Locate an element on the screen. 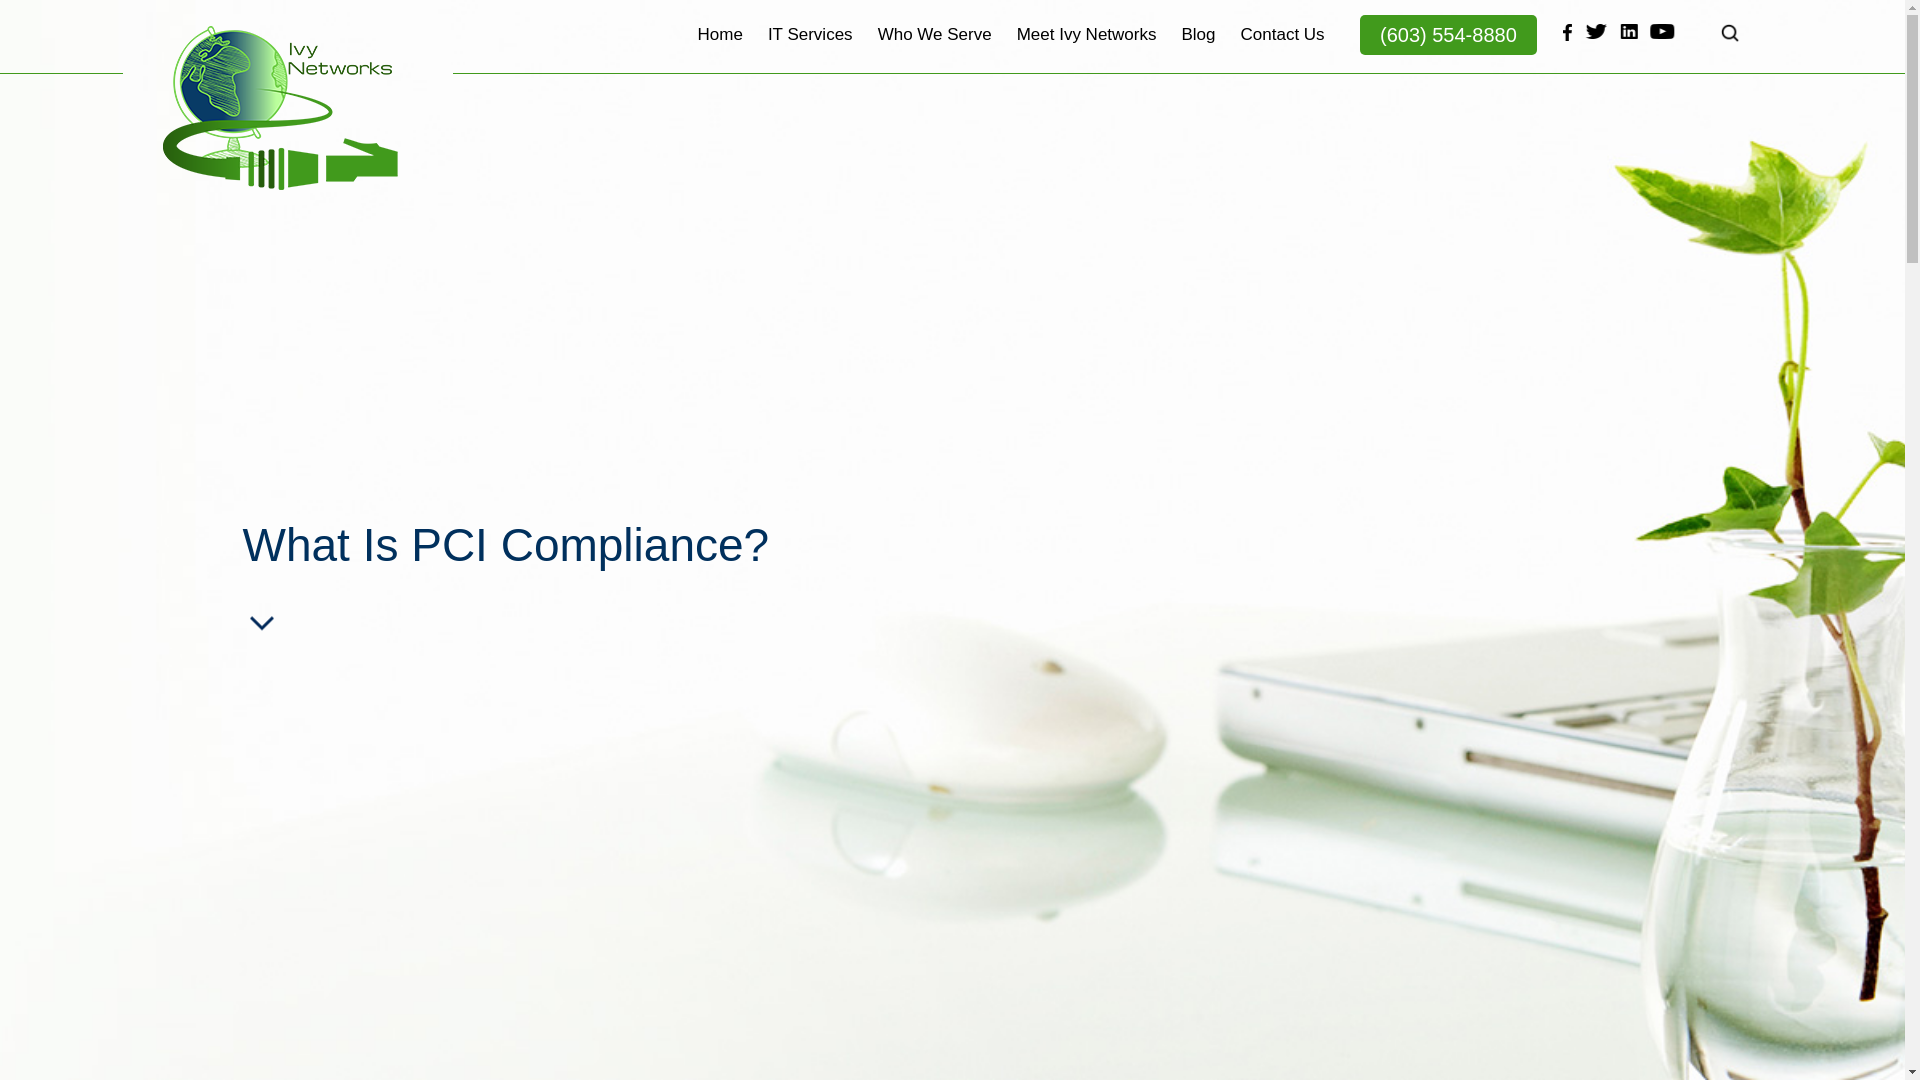 This screenshot has width=1920, height=1080. Who We Serve is located at coordinates (934, 49).